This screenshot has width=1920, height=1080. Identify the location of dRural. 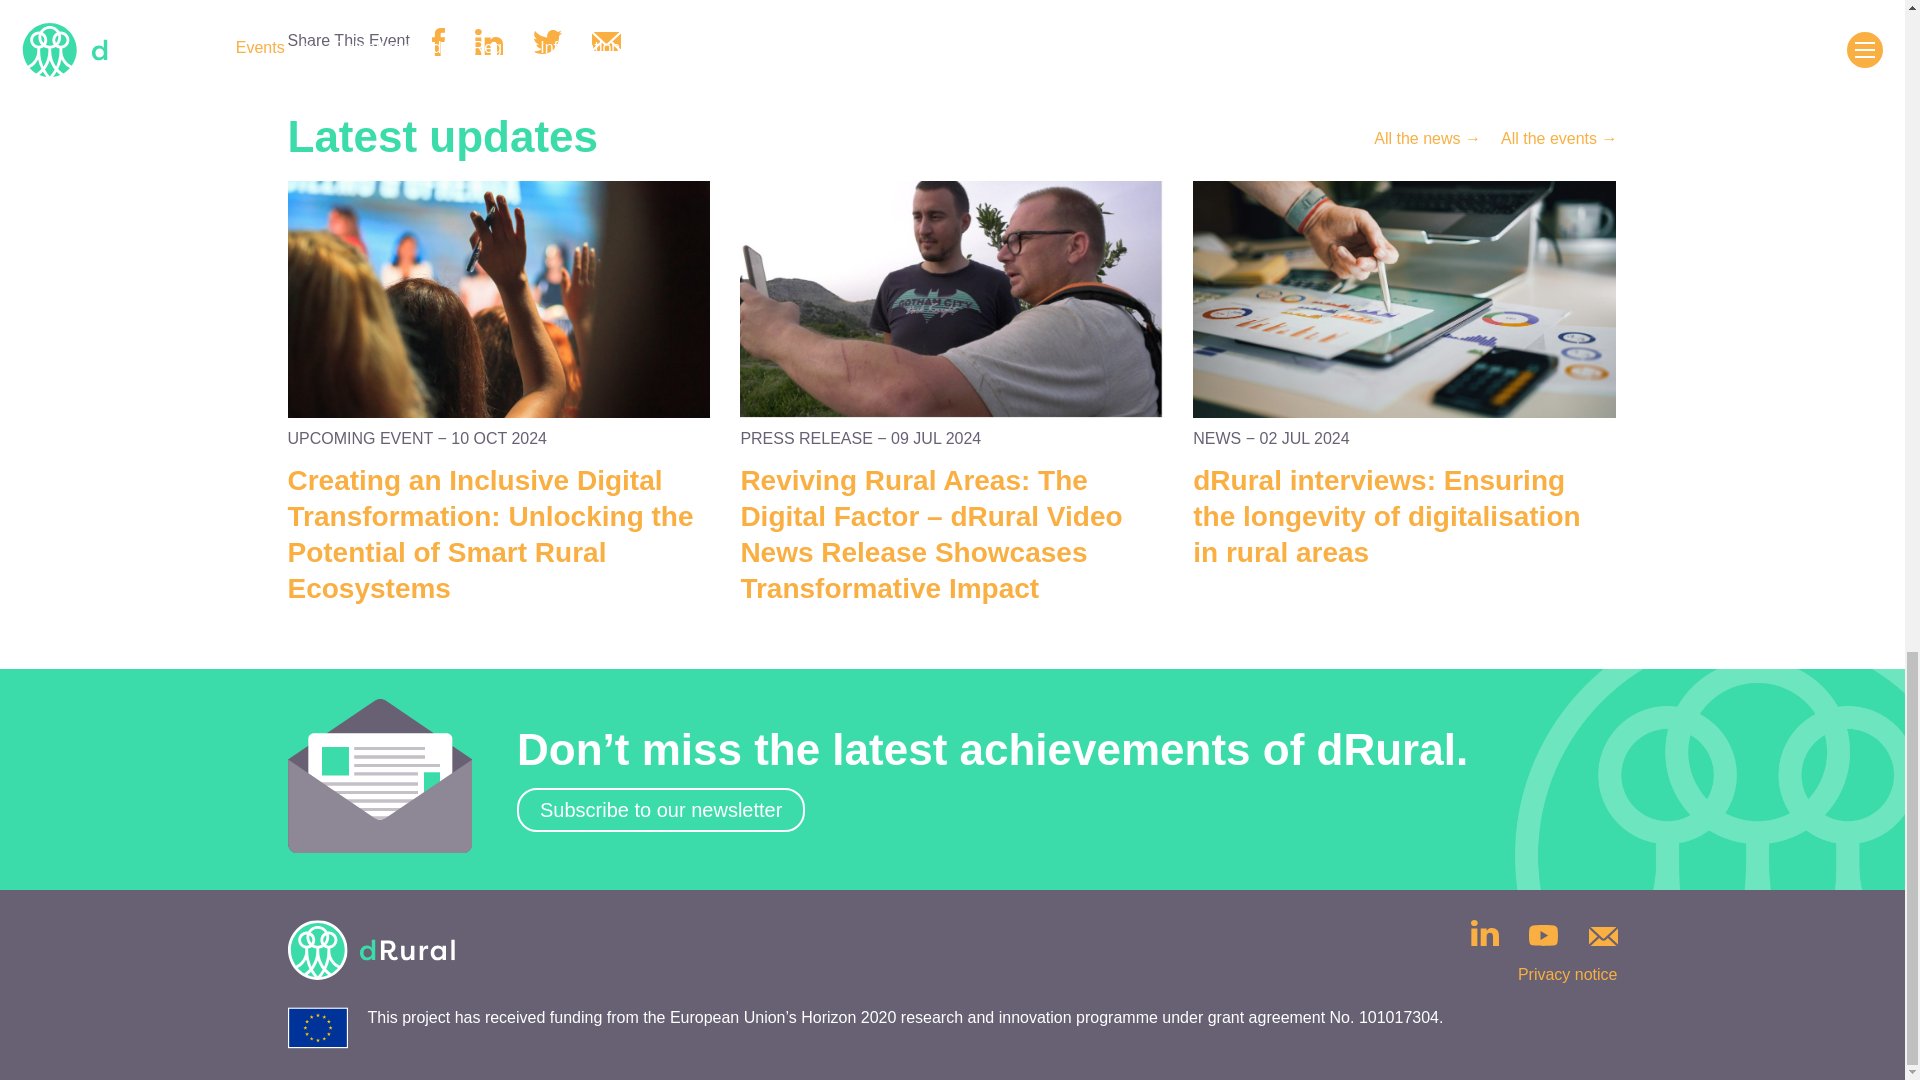
(372, 950).